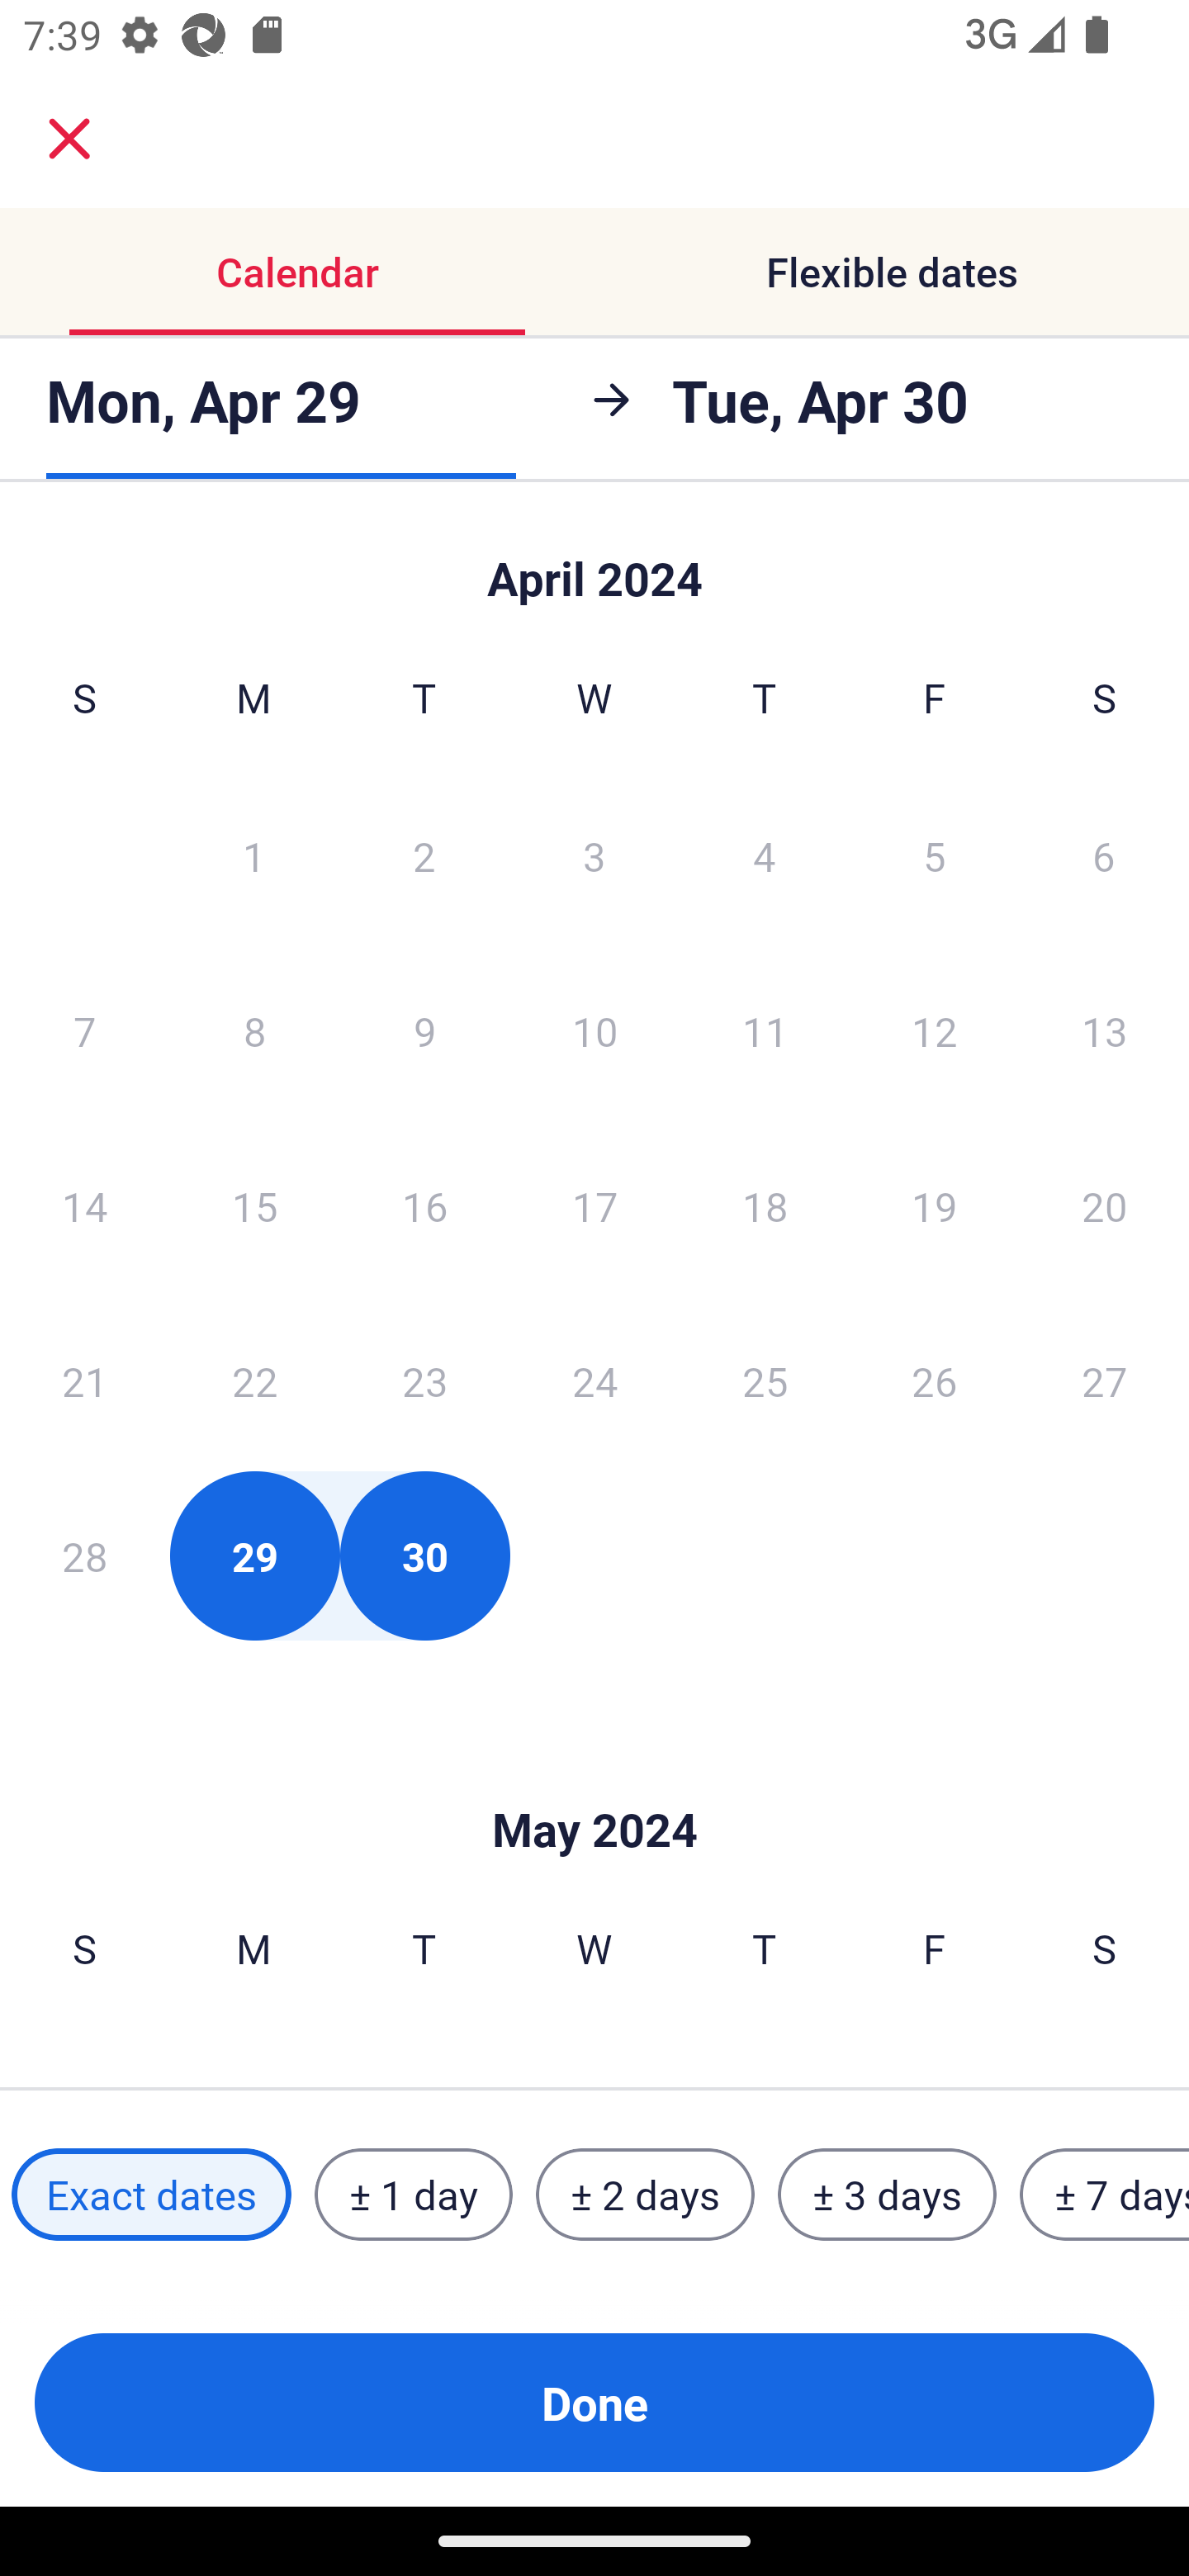  I want to click on ± 7 days, so click(1105, 2195).